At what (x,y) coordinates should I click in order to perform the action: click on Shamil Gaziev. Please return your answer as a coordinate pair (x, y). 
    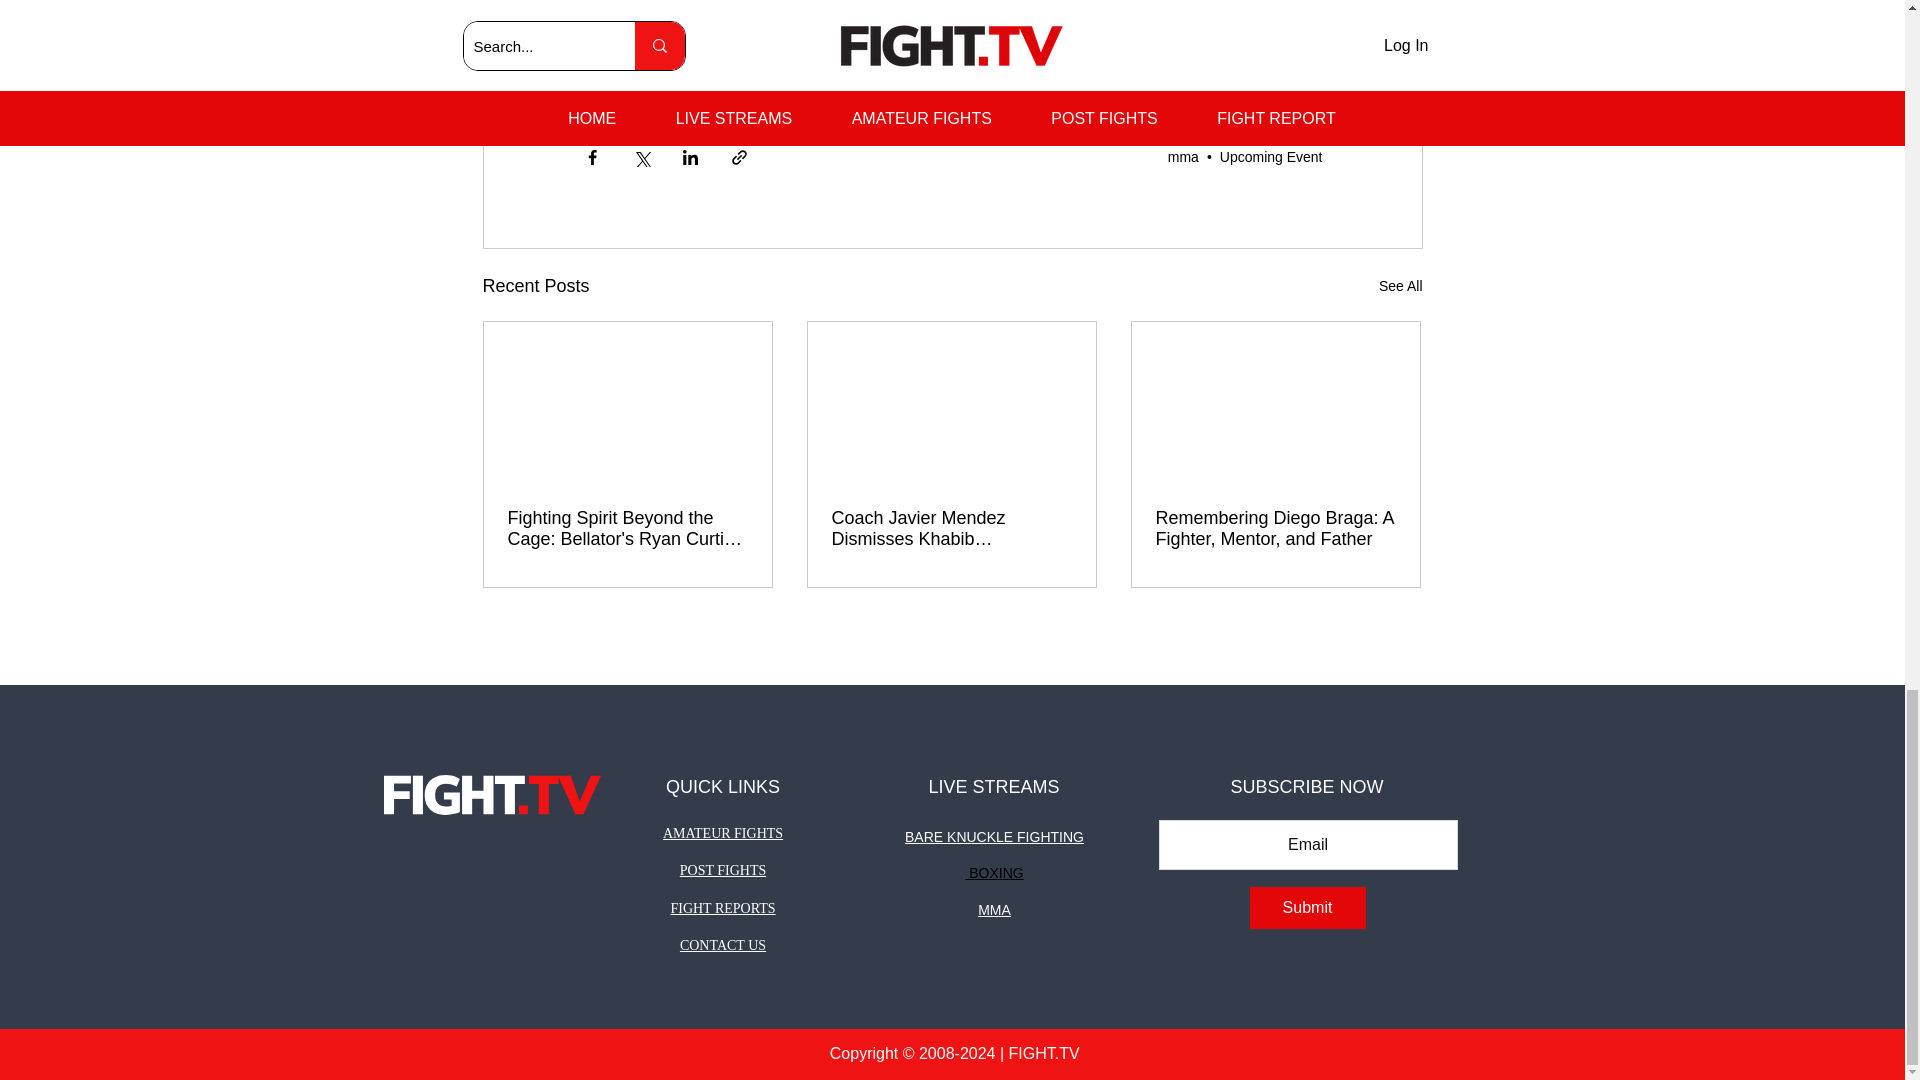
    Looking at the image, I should click on (640, 82).